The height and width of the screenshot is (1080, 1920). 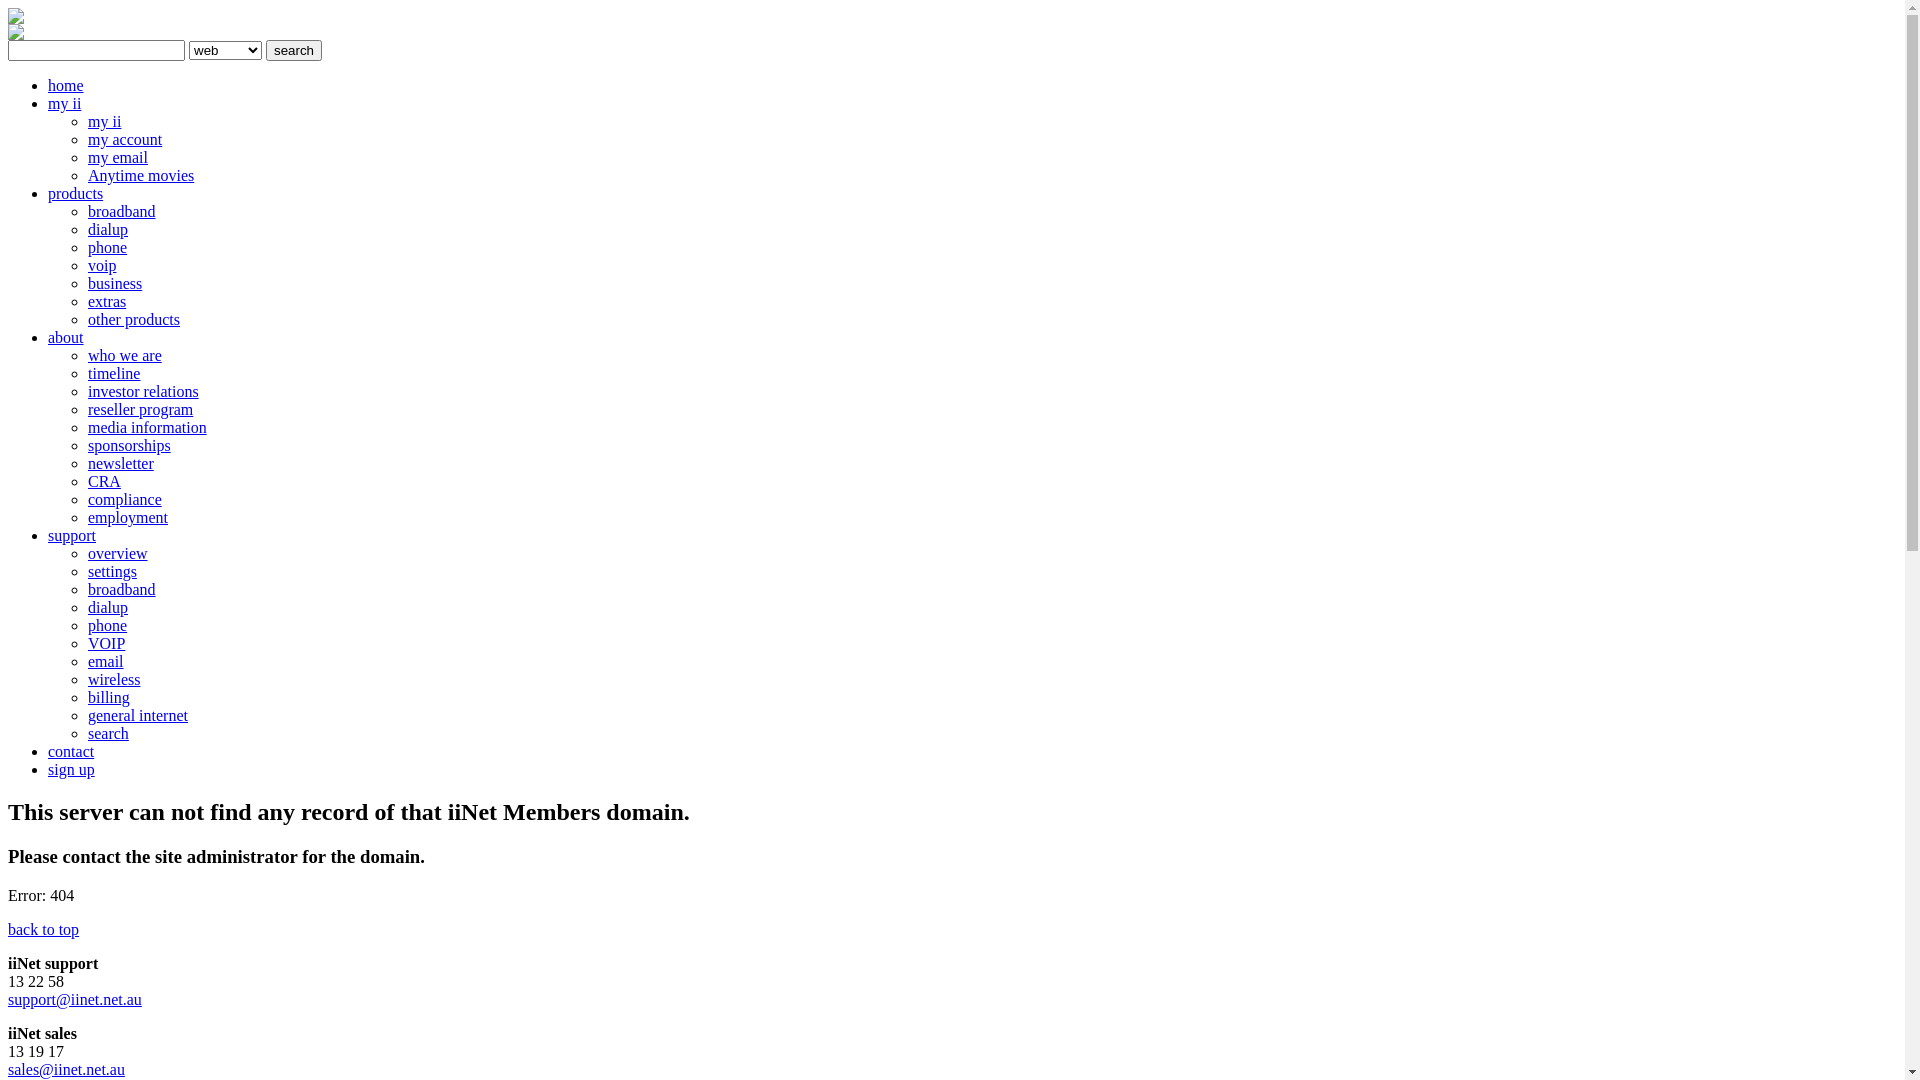 What do you see at coordinates (112, 572) in the screenshot?
I see `settings` at bounding box center [112, 572].